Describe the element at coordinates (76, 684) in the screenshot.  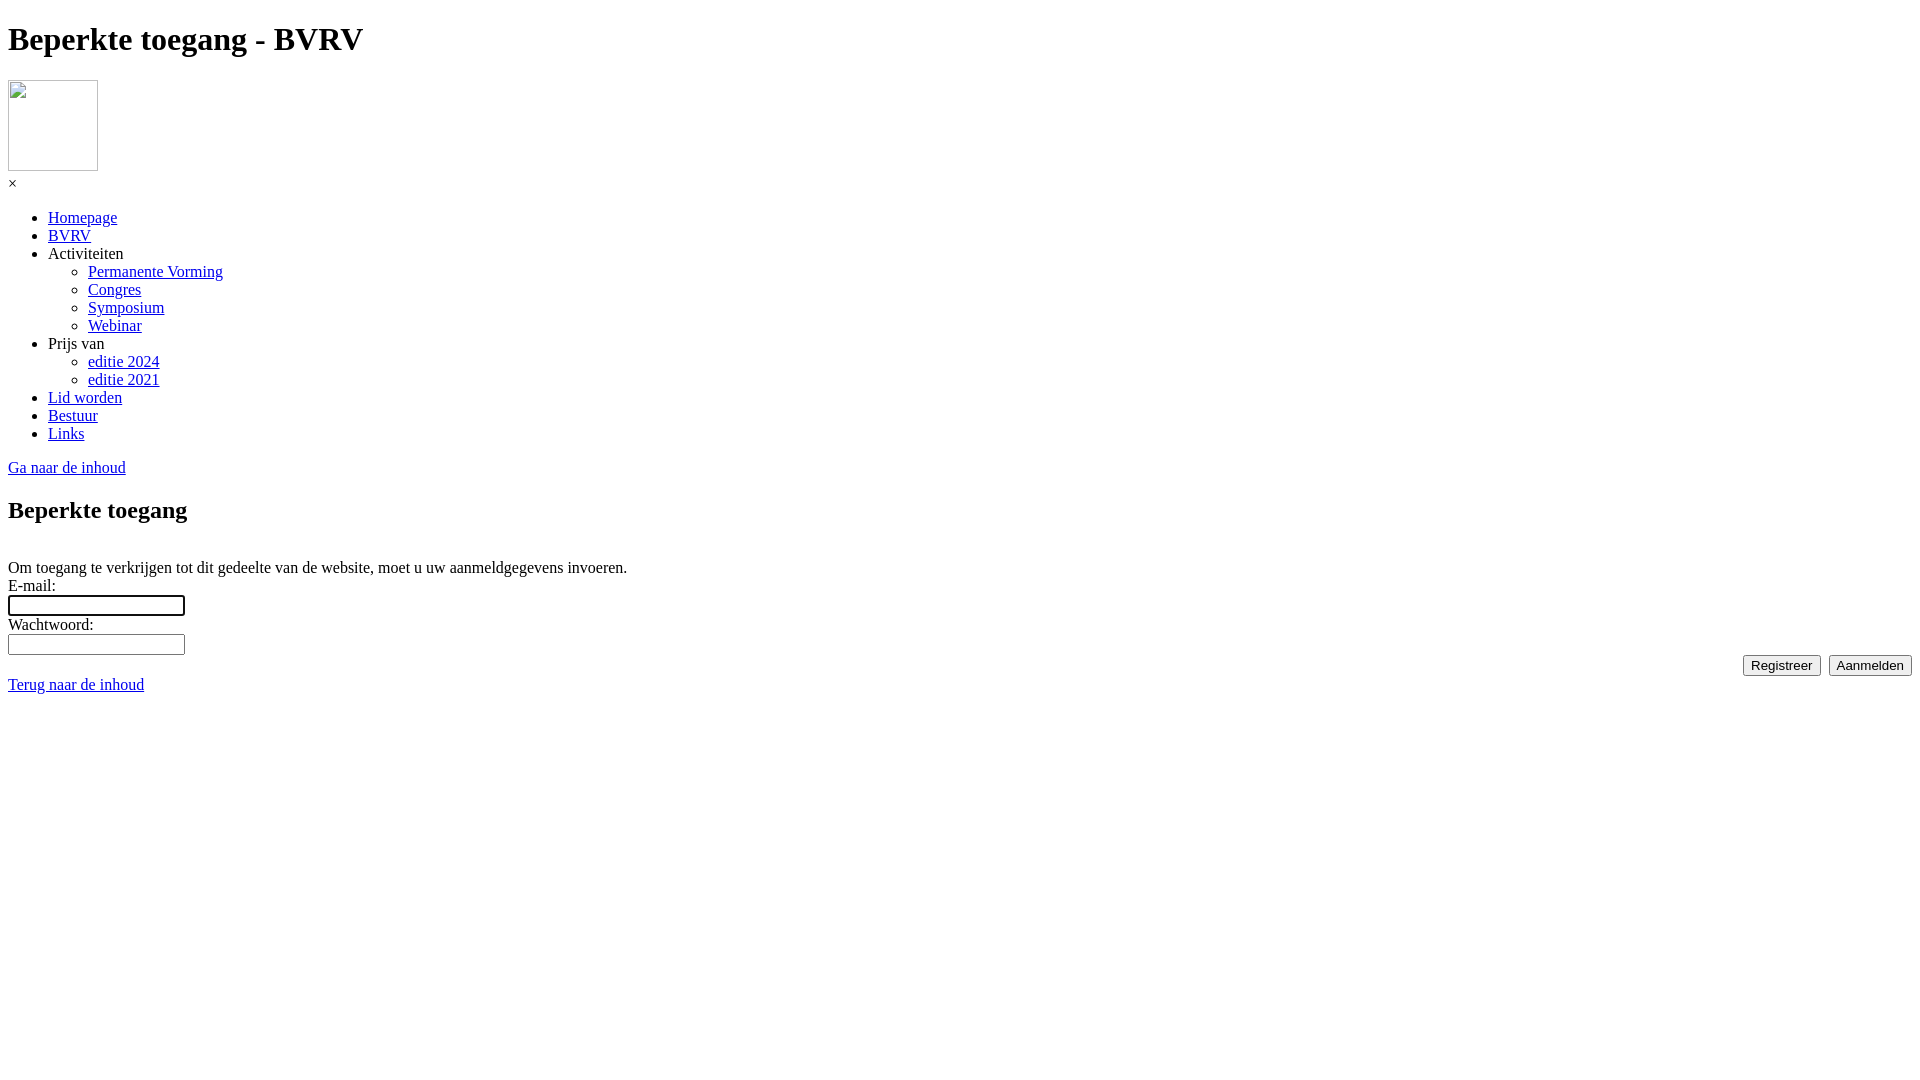
I see `Terug naar de inhoud` at that location.